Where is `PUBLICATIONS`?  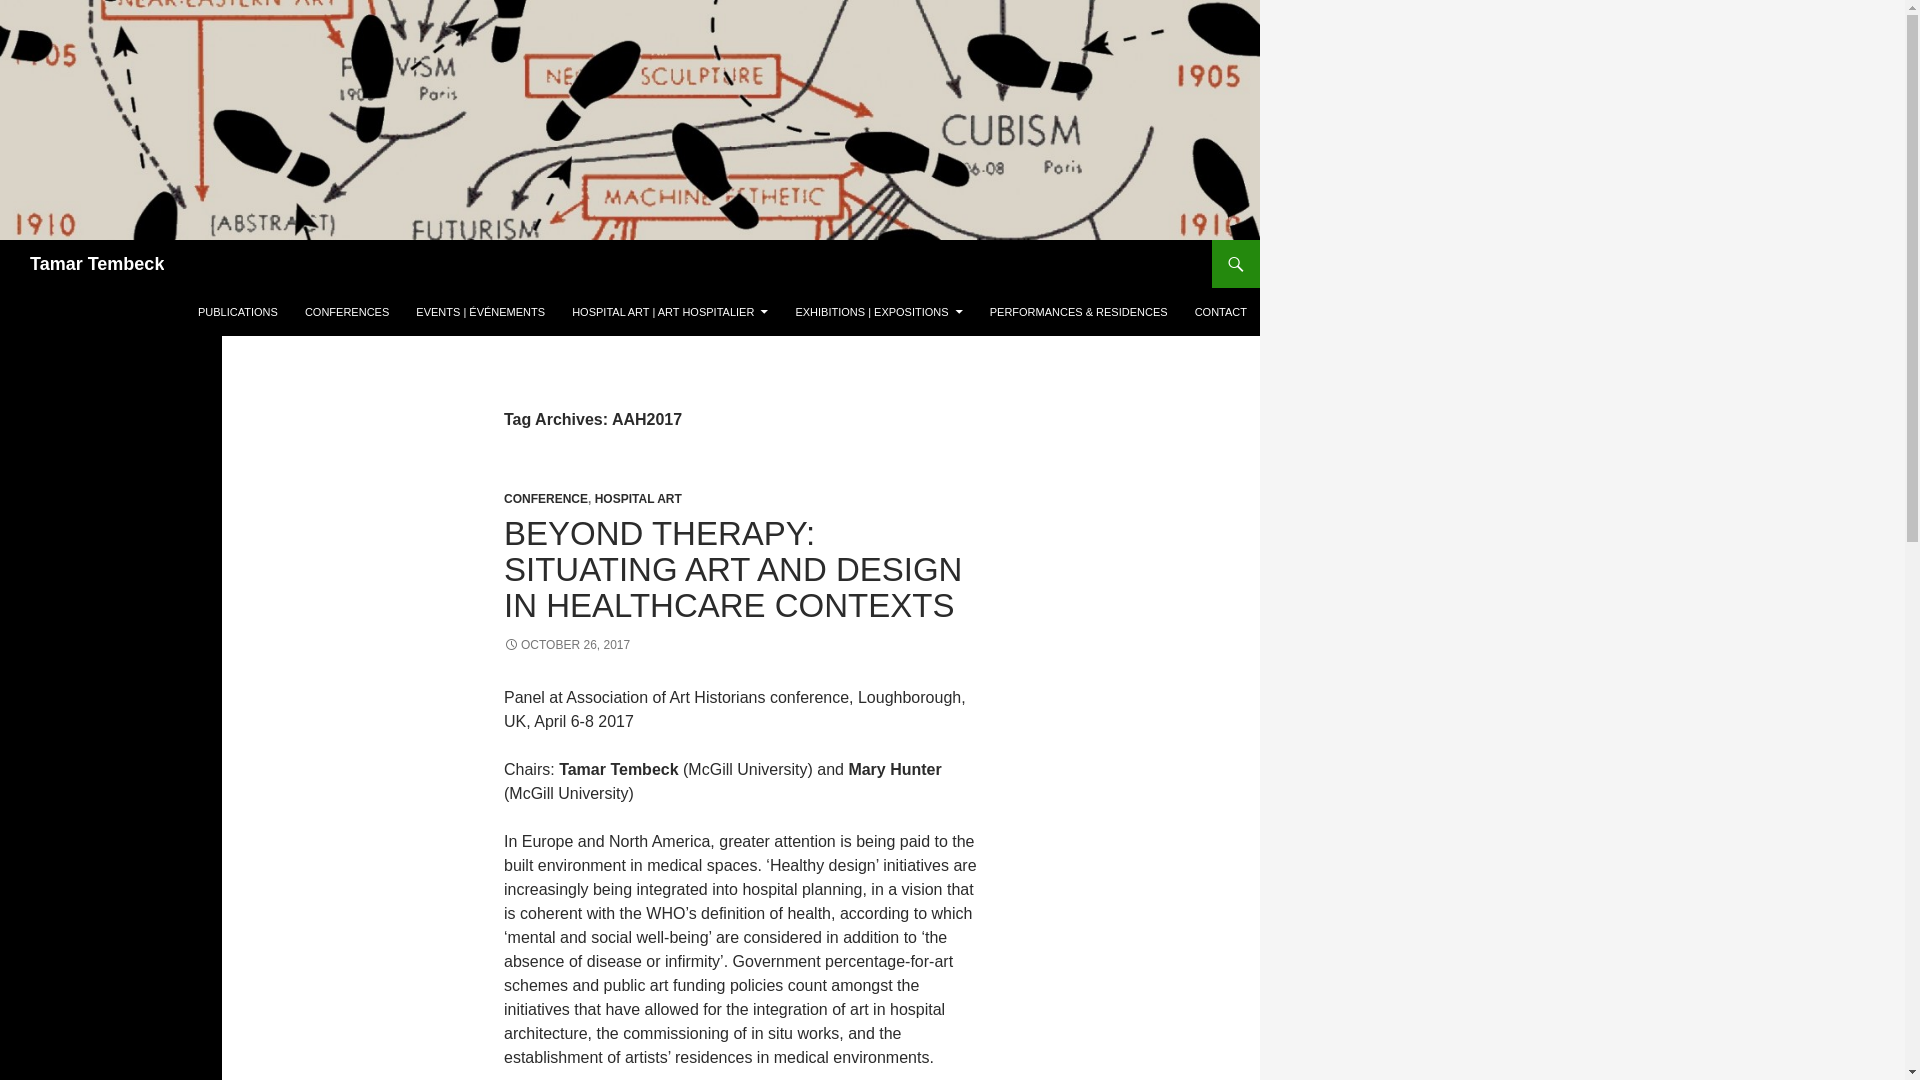 PUBLICATIONS is located at coordinates (238, 312).